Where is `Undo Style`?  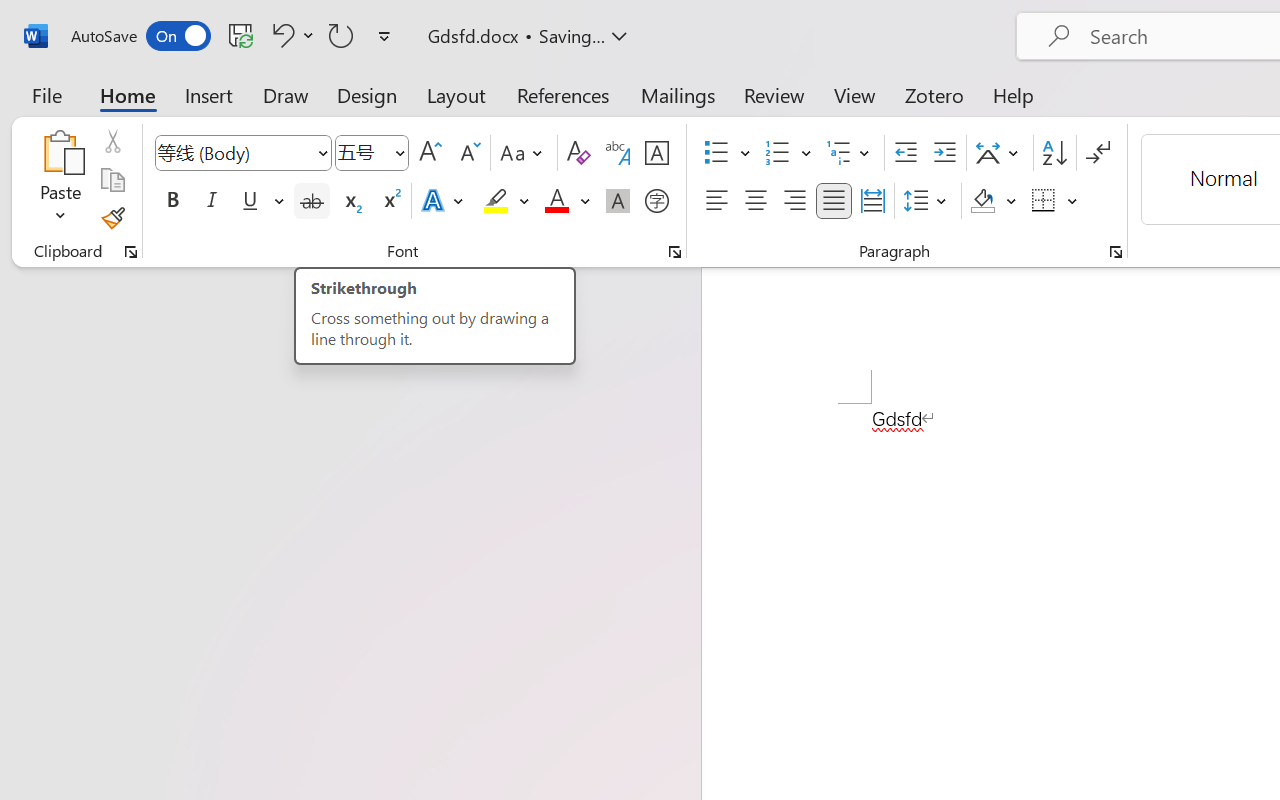 Undo Style is located at coordinates (290, 35).